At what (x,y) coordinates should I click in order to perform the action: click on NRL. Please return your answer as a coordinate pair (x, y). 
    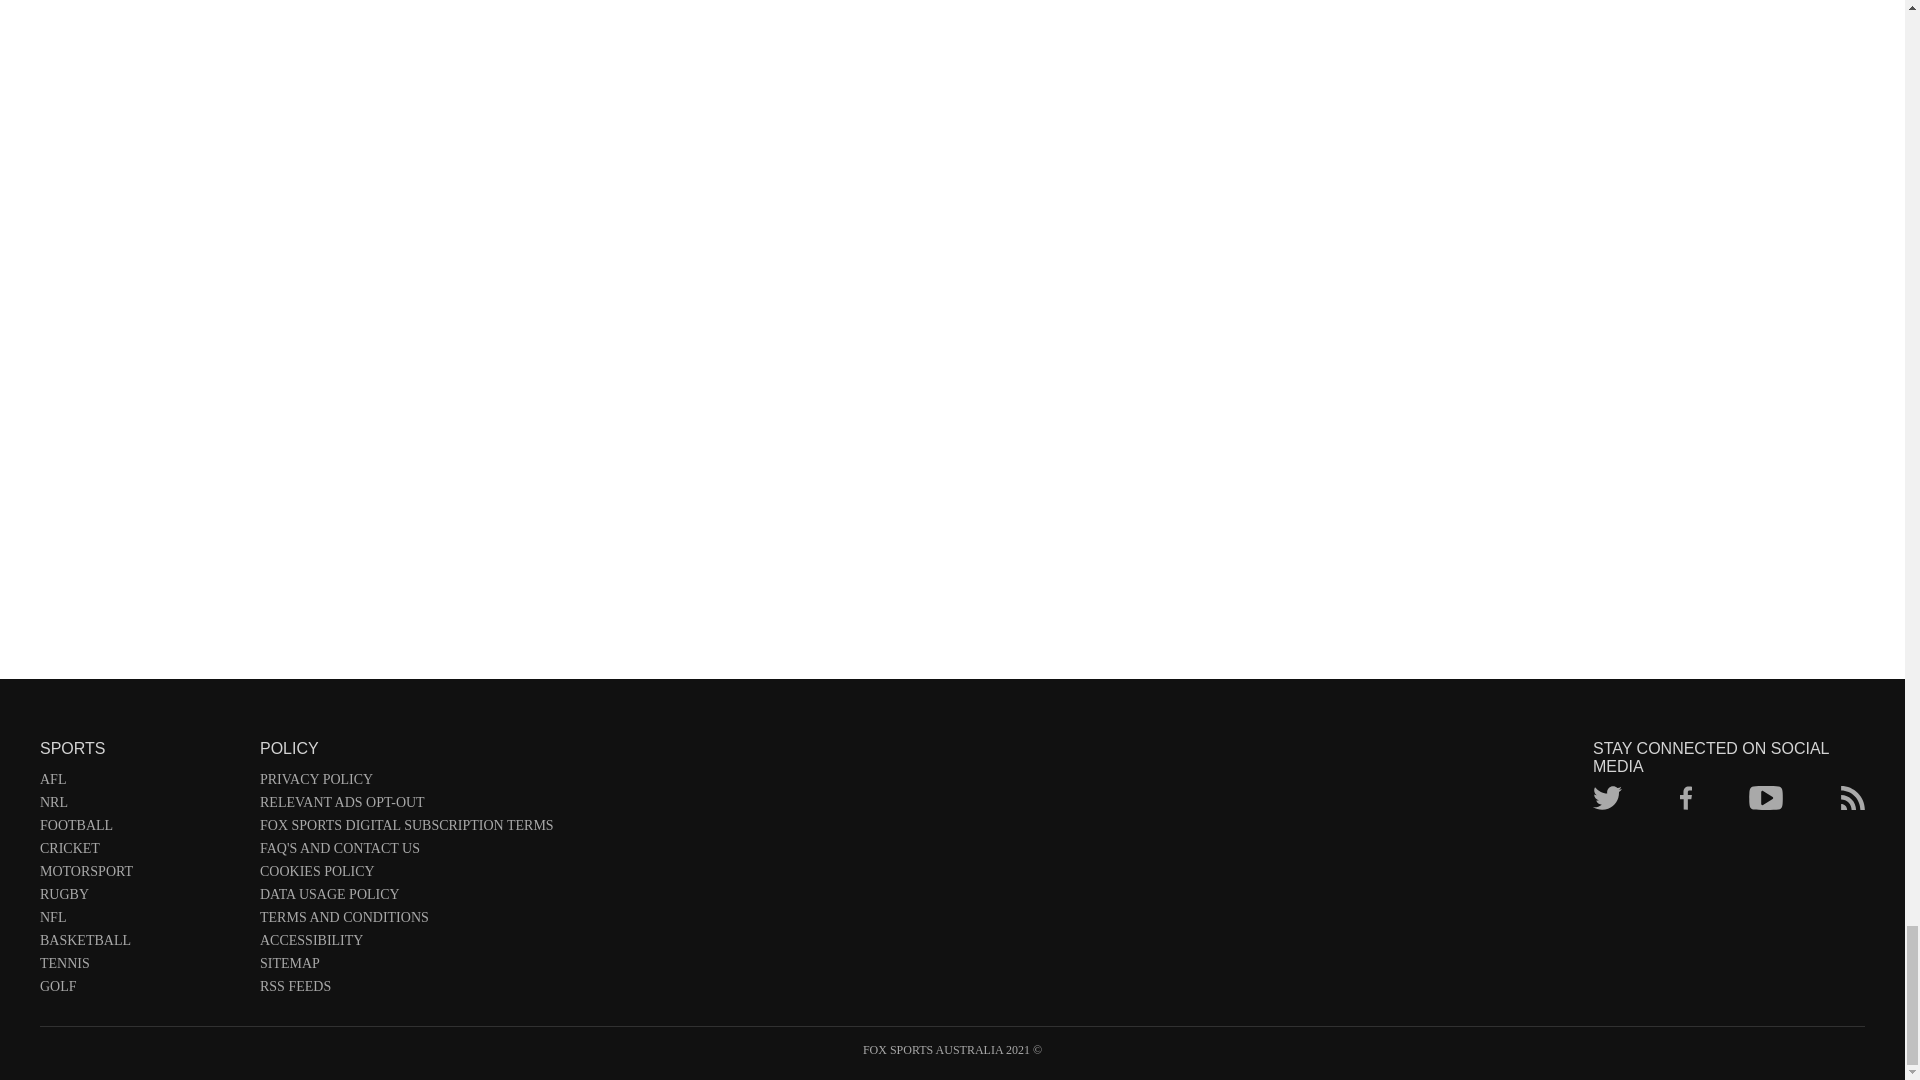
    Looking at the image, I should click on (140, 806).